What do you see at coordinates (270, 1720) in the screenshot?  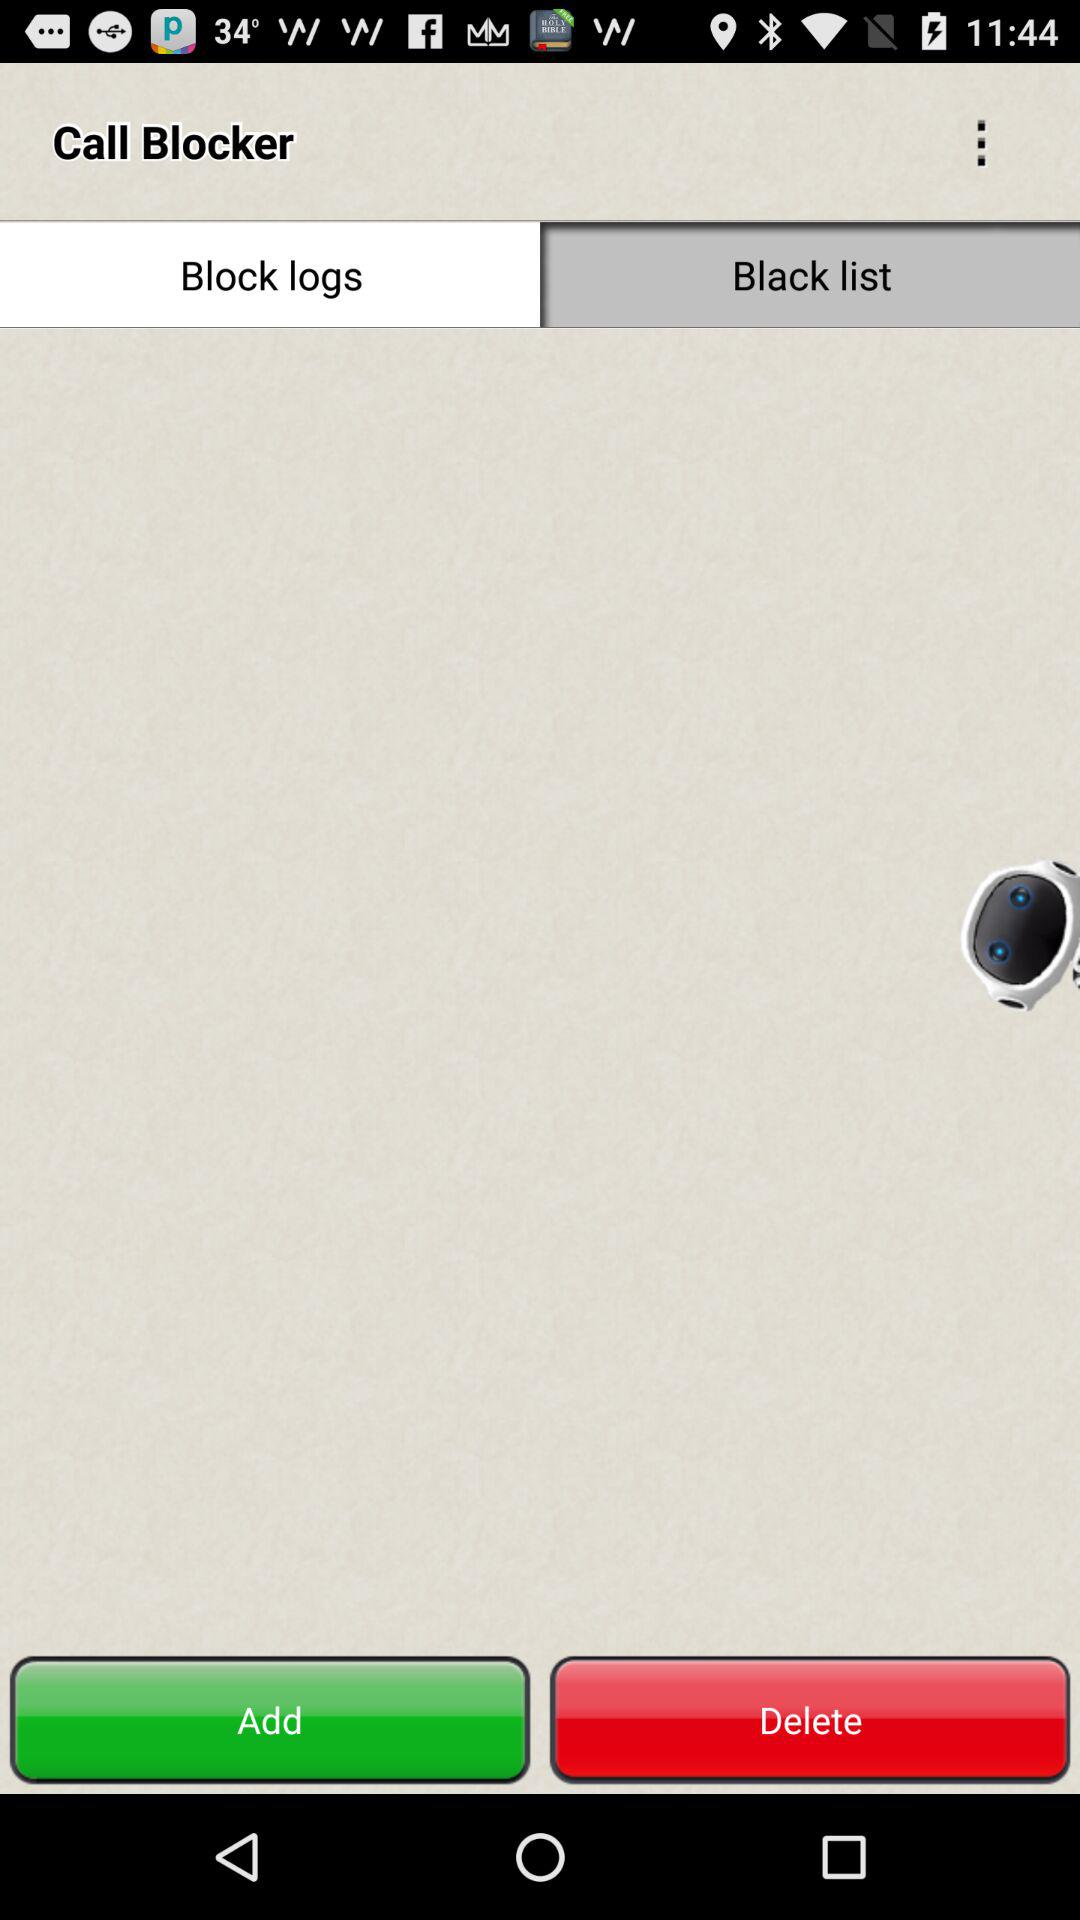 I see `turn on button at the bottom left corner` at bounding box center [270, 1720].